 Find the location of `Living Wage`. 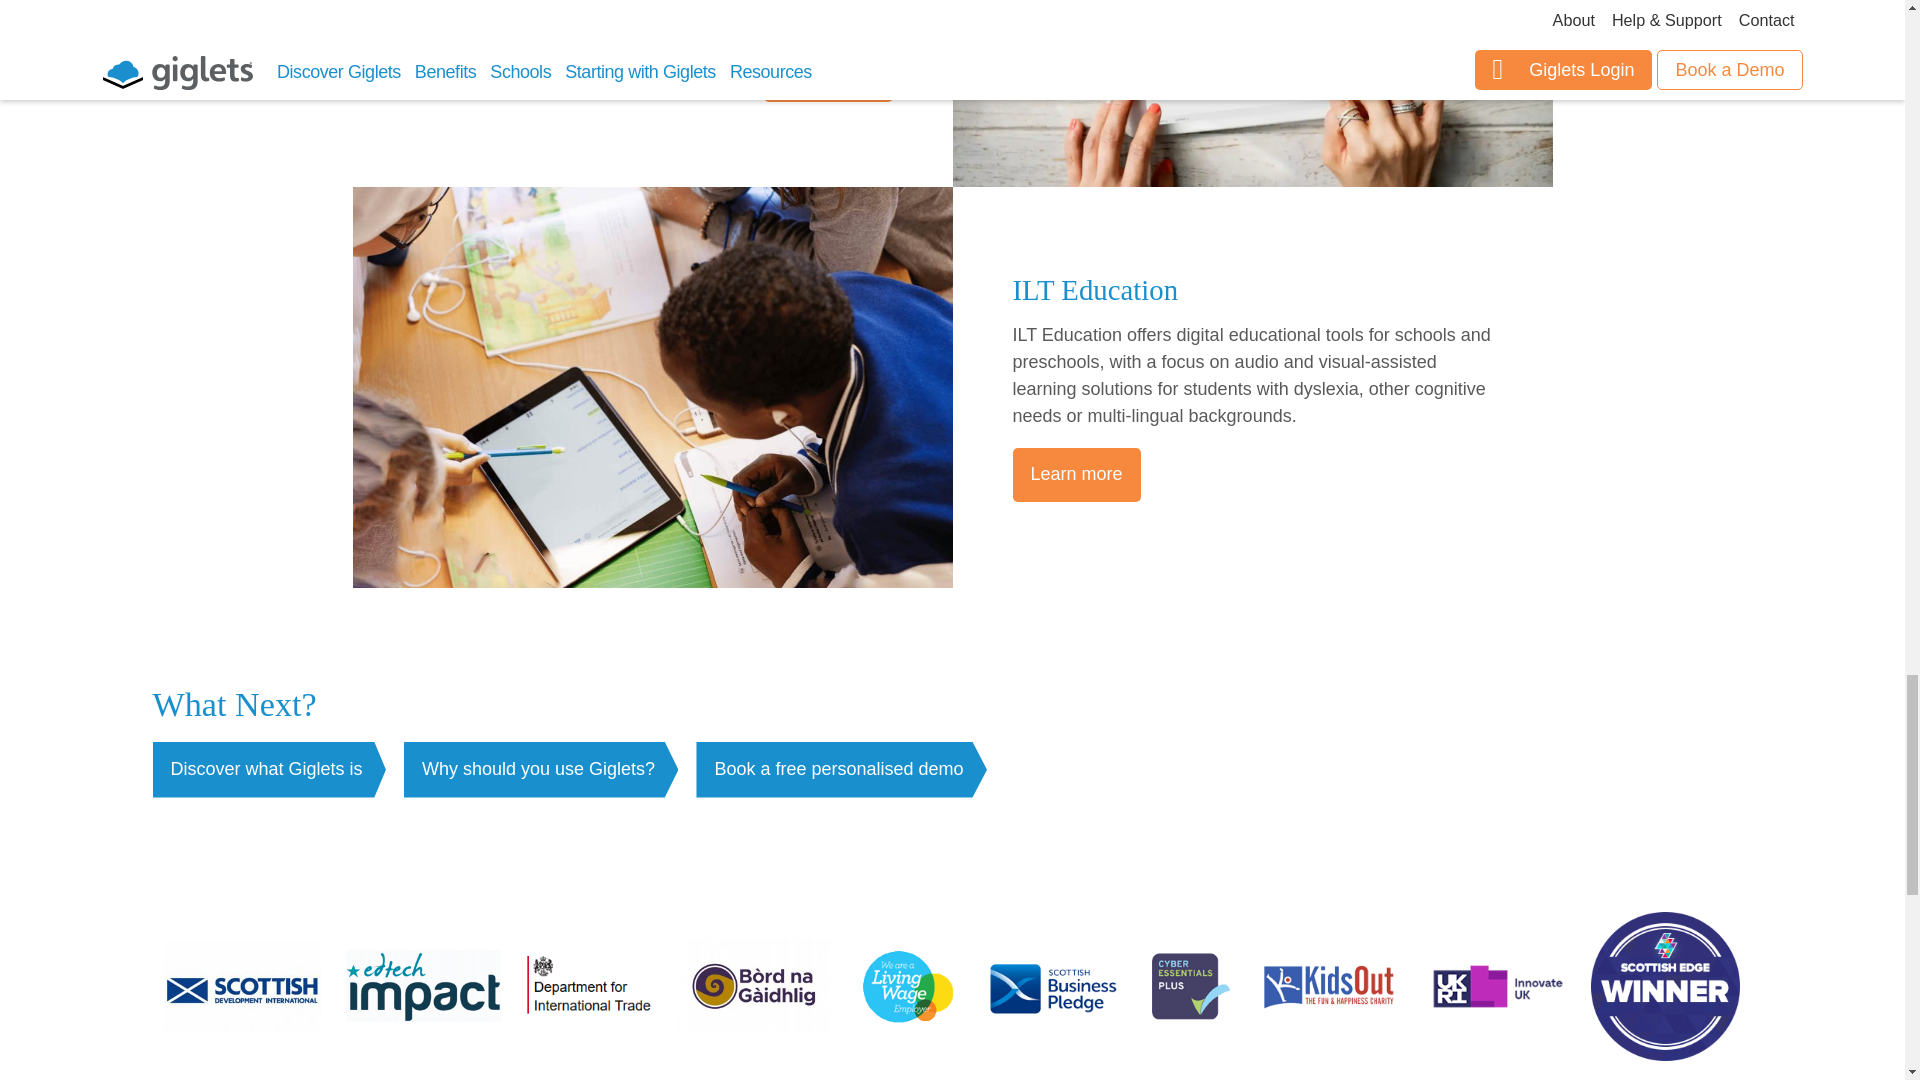

Living Wage is located at coordinates (908, 990).